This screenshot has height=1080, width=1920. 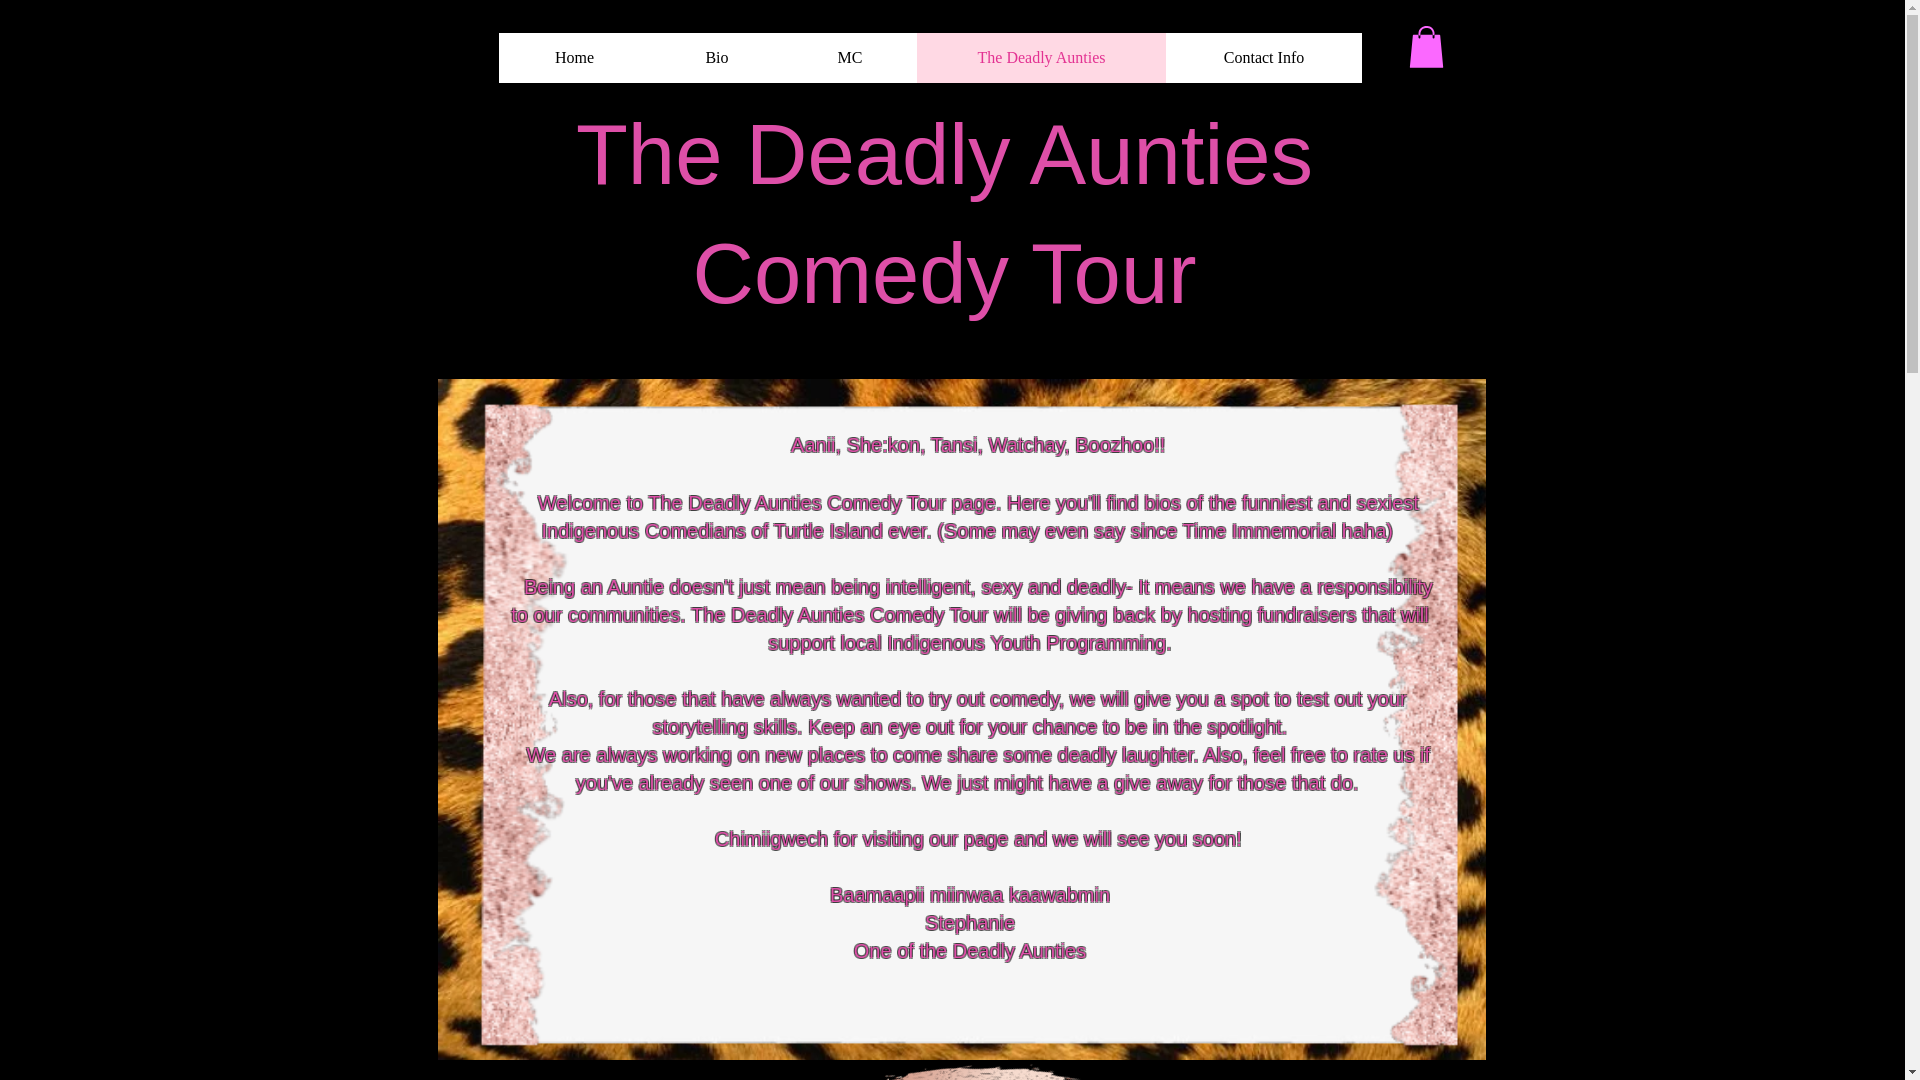 I want to click on The Deadly Aunties, so click(x=1040, y=58).